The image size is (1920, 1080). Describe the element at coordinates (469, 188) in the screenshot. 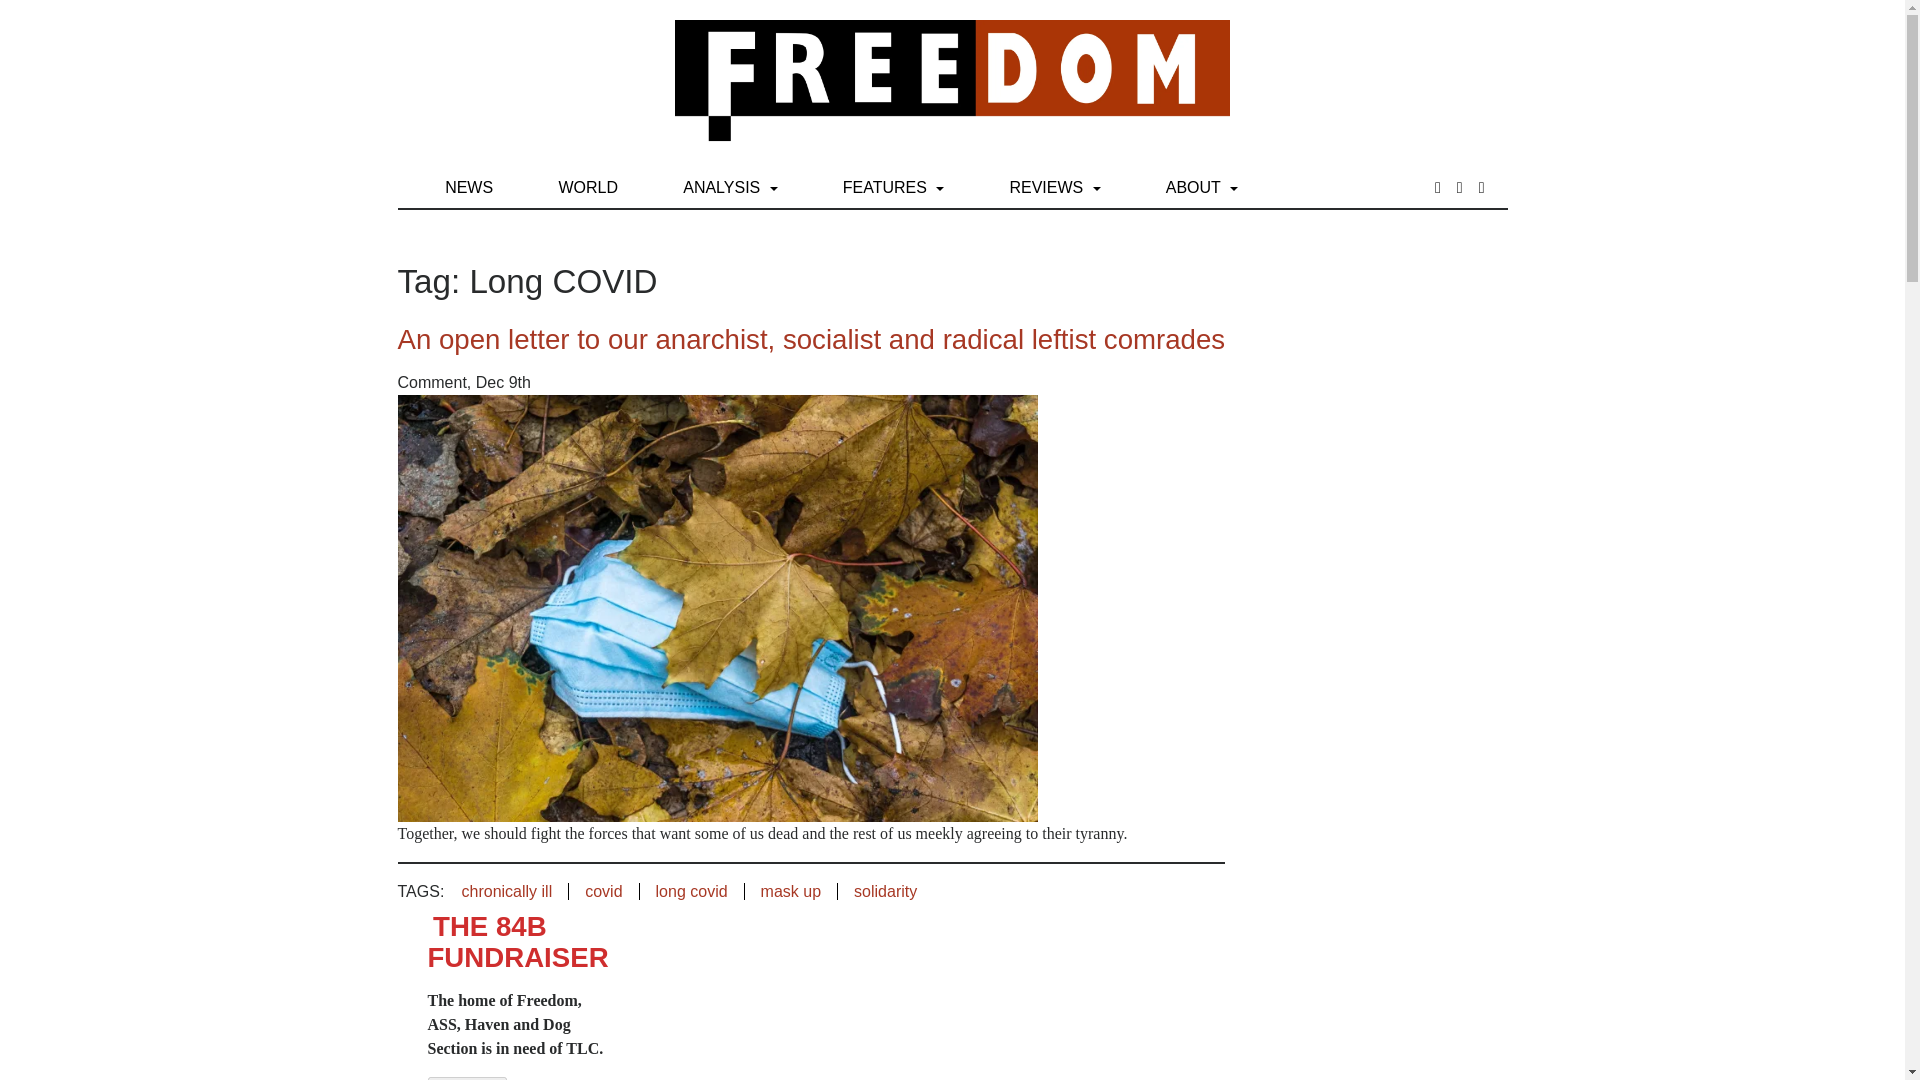

I see `News` at that location.